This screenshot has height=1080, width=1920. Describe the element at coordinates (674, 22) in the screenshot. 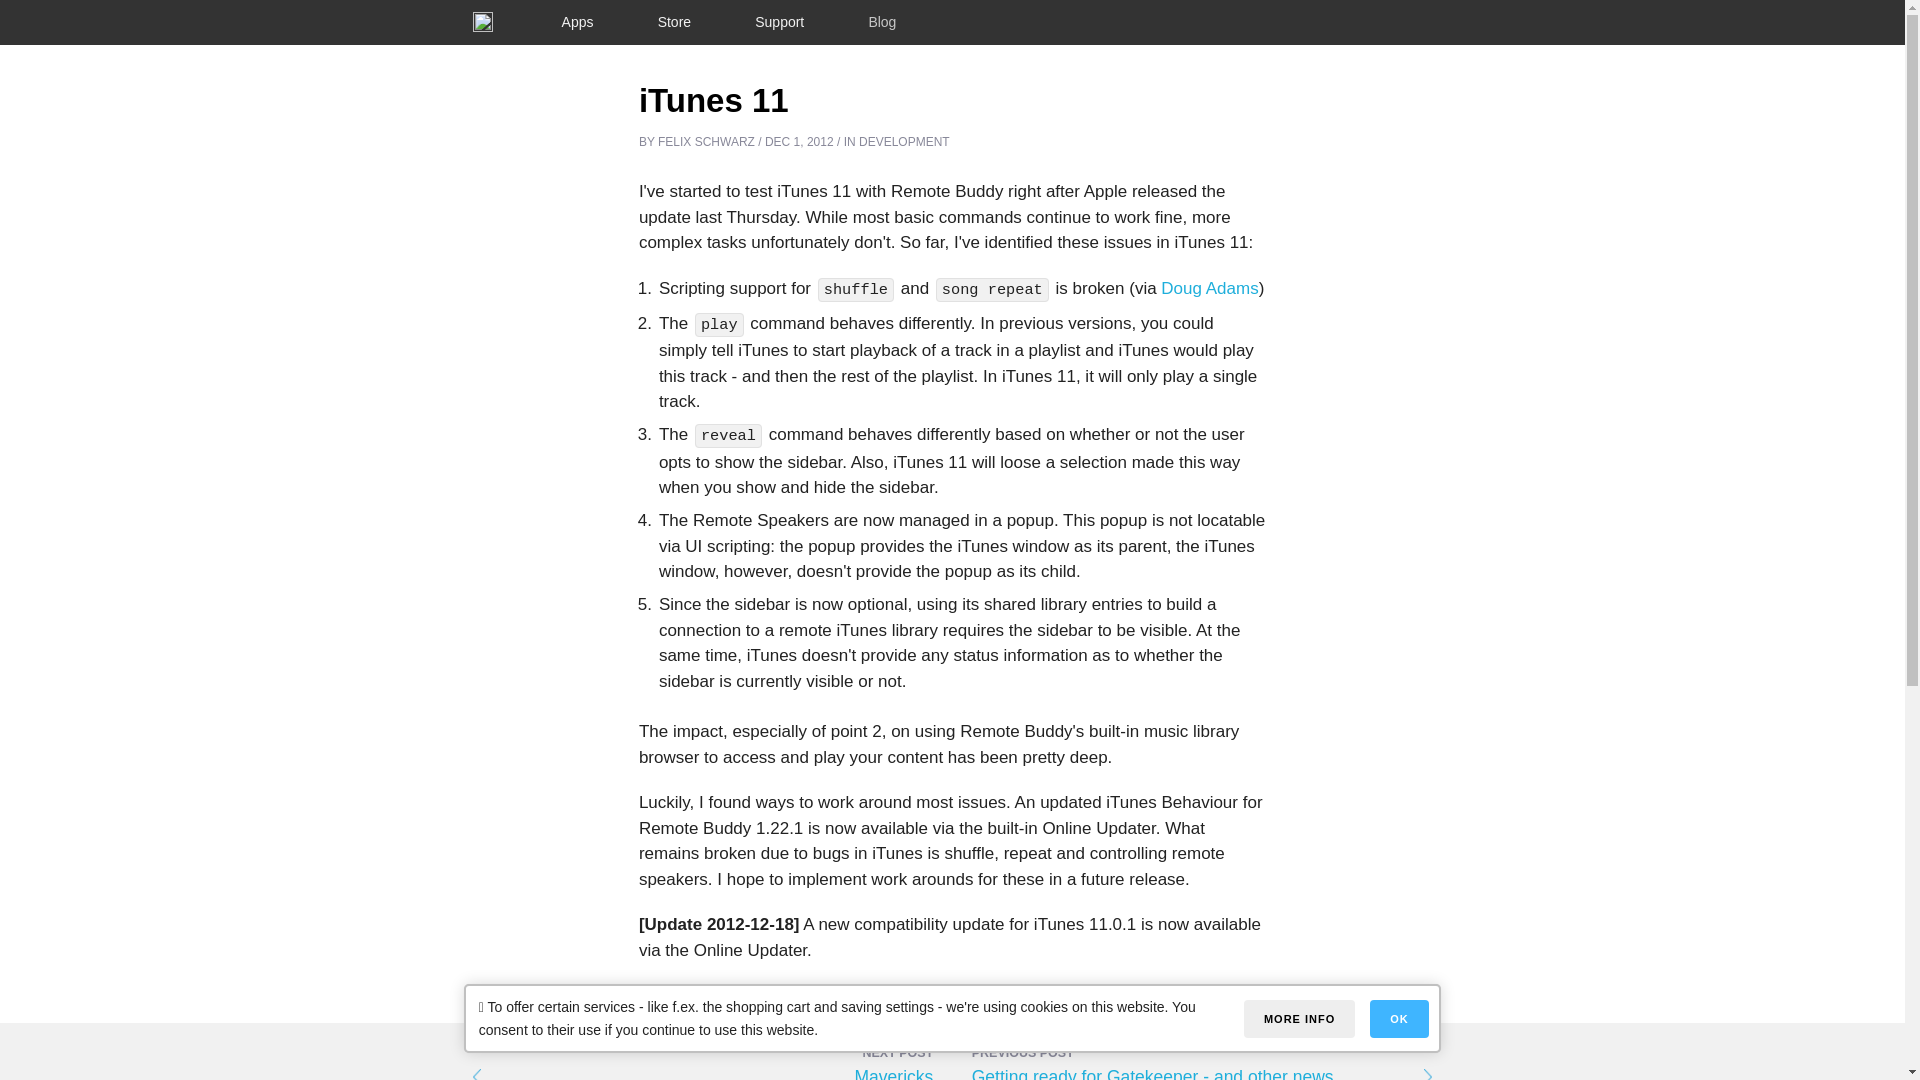

I see `Store` at that location.